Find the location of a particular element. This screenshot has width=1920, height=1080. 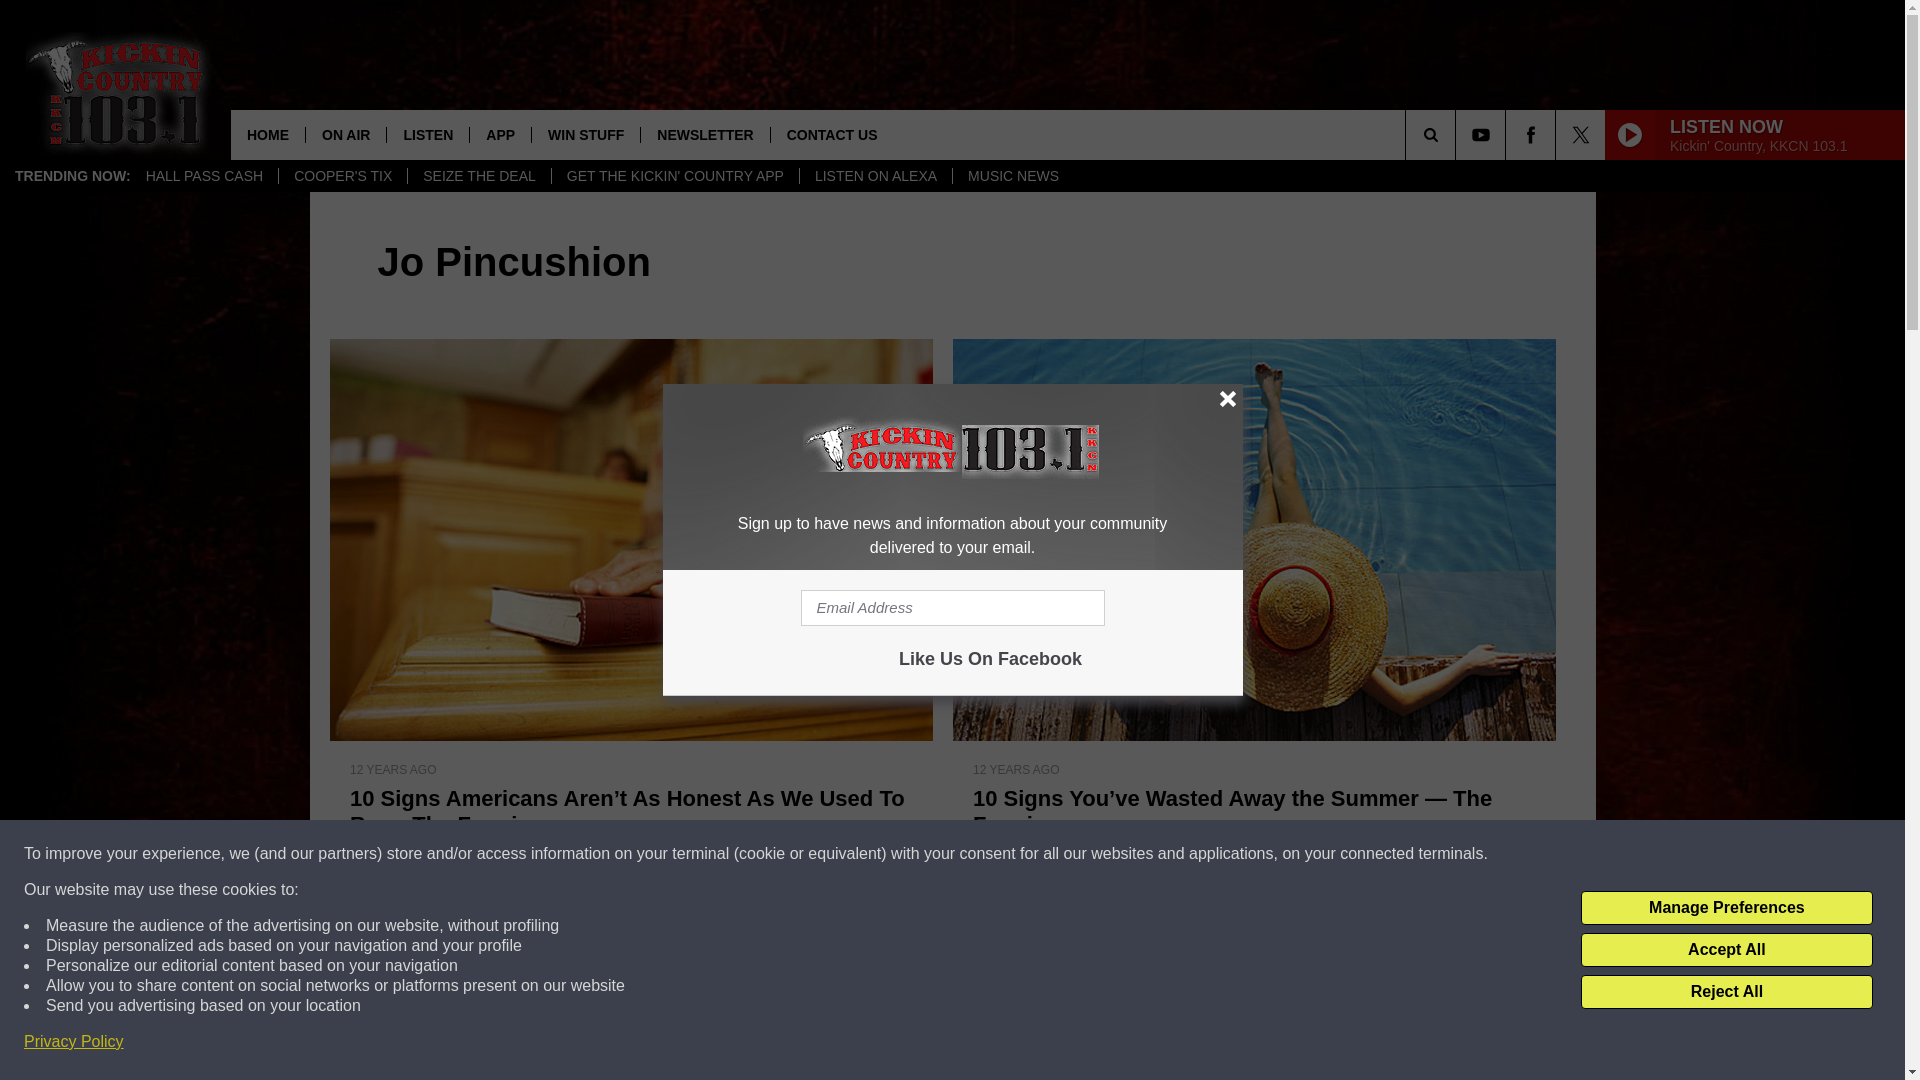

Accept All is located at coordinates (1726, 950).